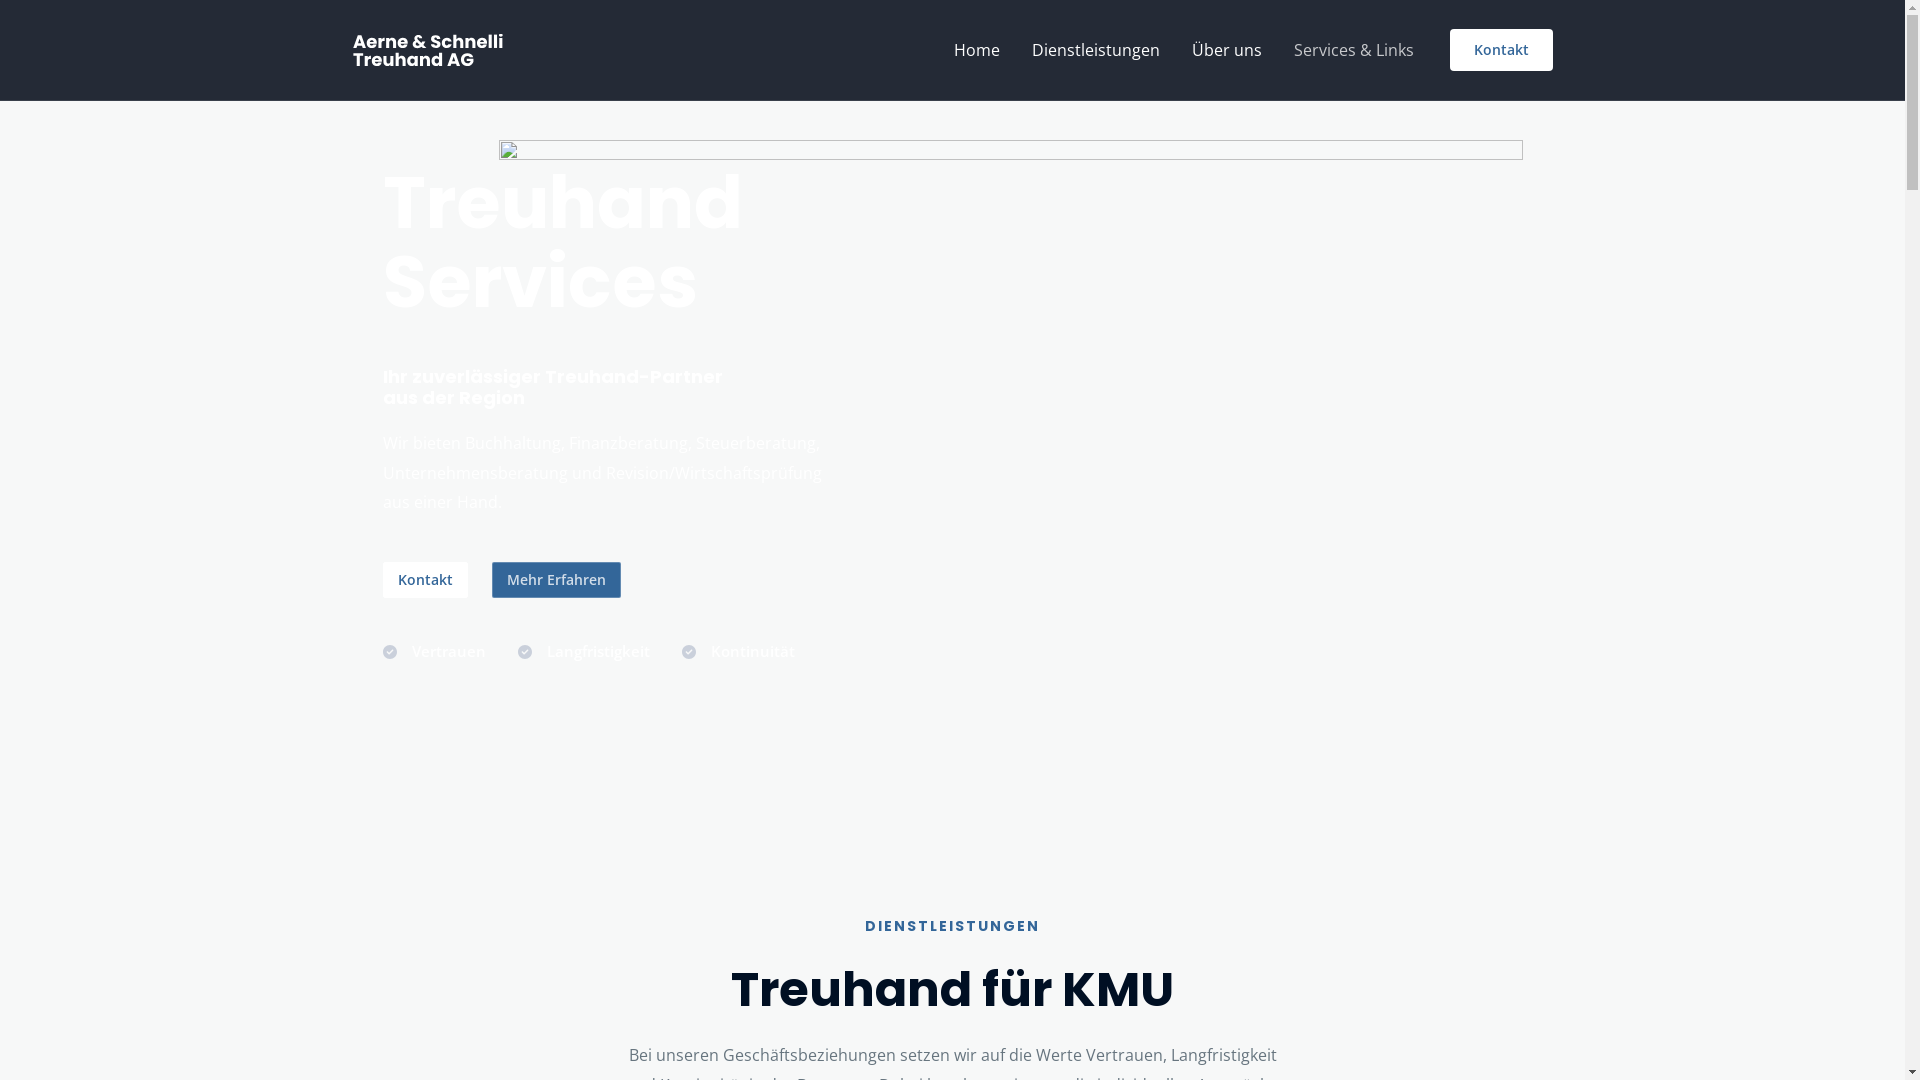 This screenshot has height=1080, width=1920. What do you see at coordinates (556, 580) in the screenshot?
I see `Mehr Erfahren` at bounding box center [556, 580].